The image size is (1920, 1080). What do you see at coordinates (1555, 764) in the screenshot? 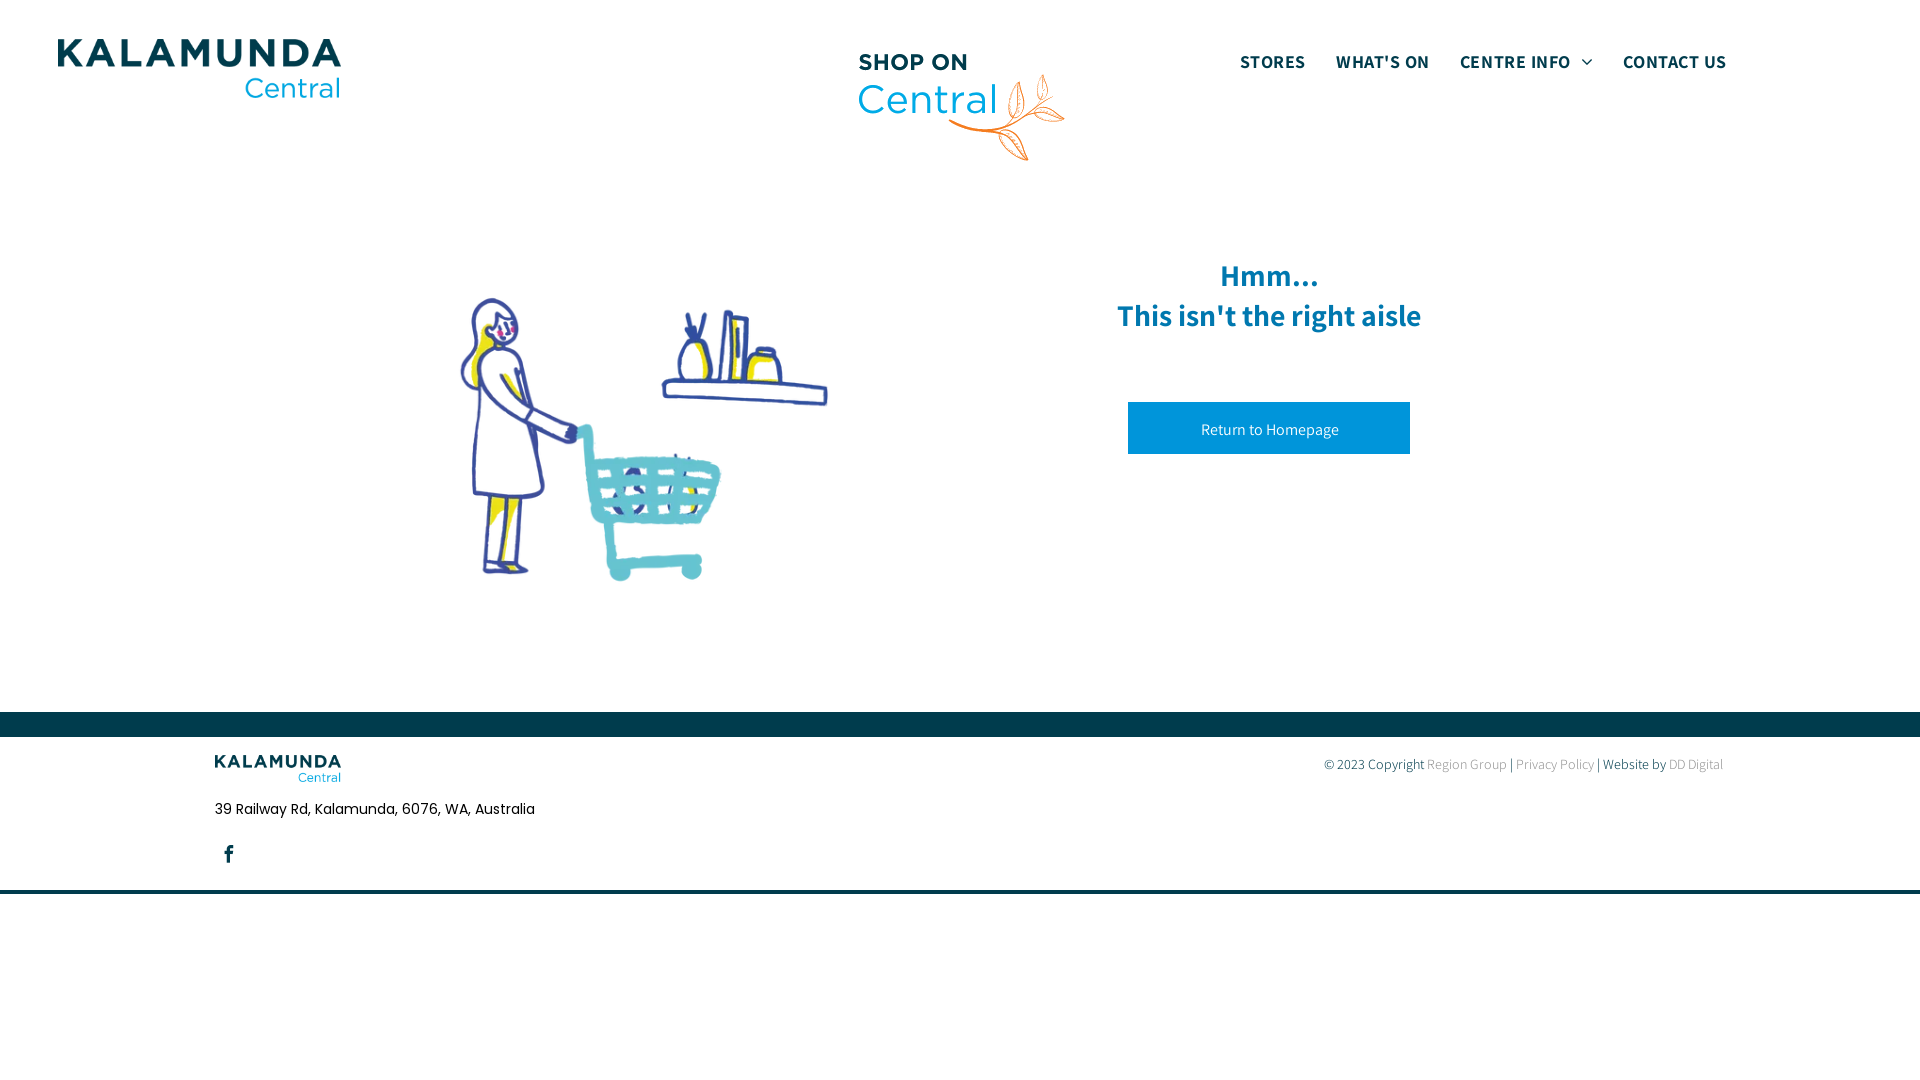
I see `Privacy Policy` at bounding box center [1555, 764].